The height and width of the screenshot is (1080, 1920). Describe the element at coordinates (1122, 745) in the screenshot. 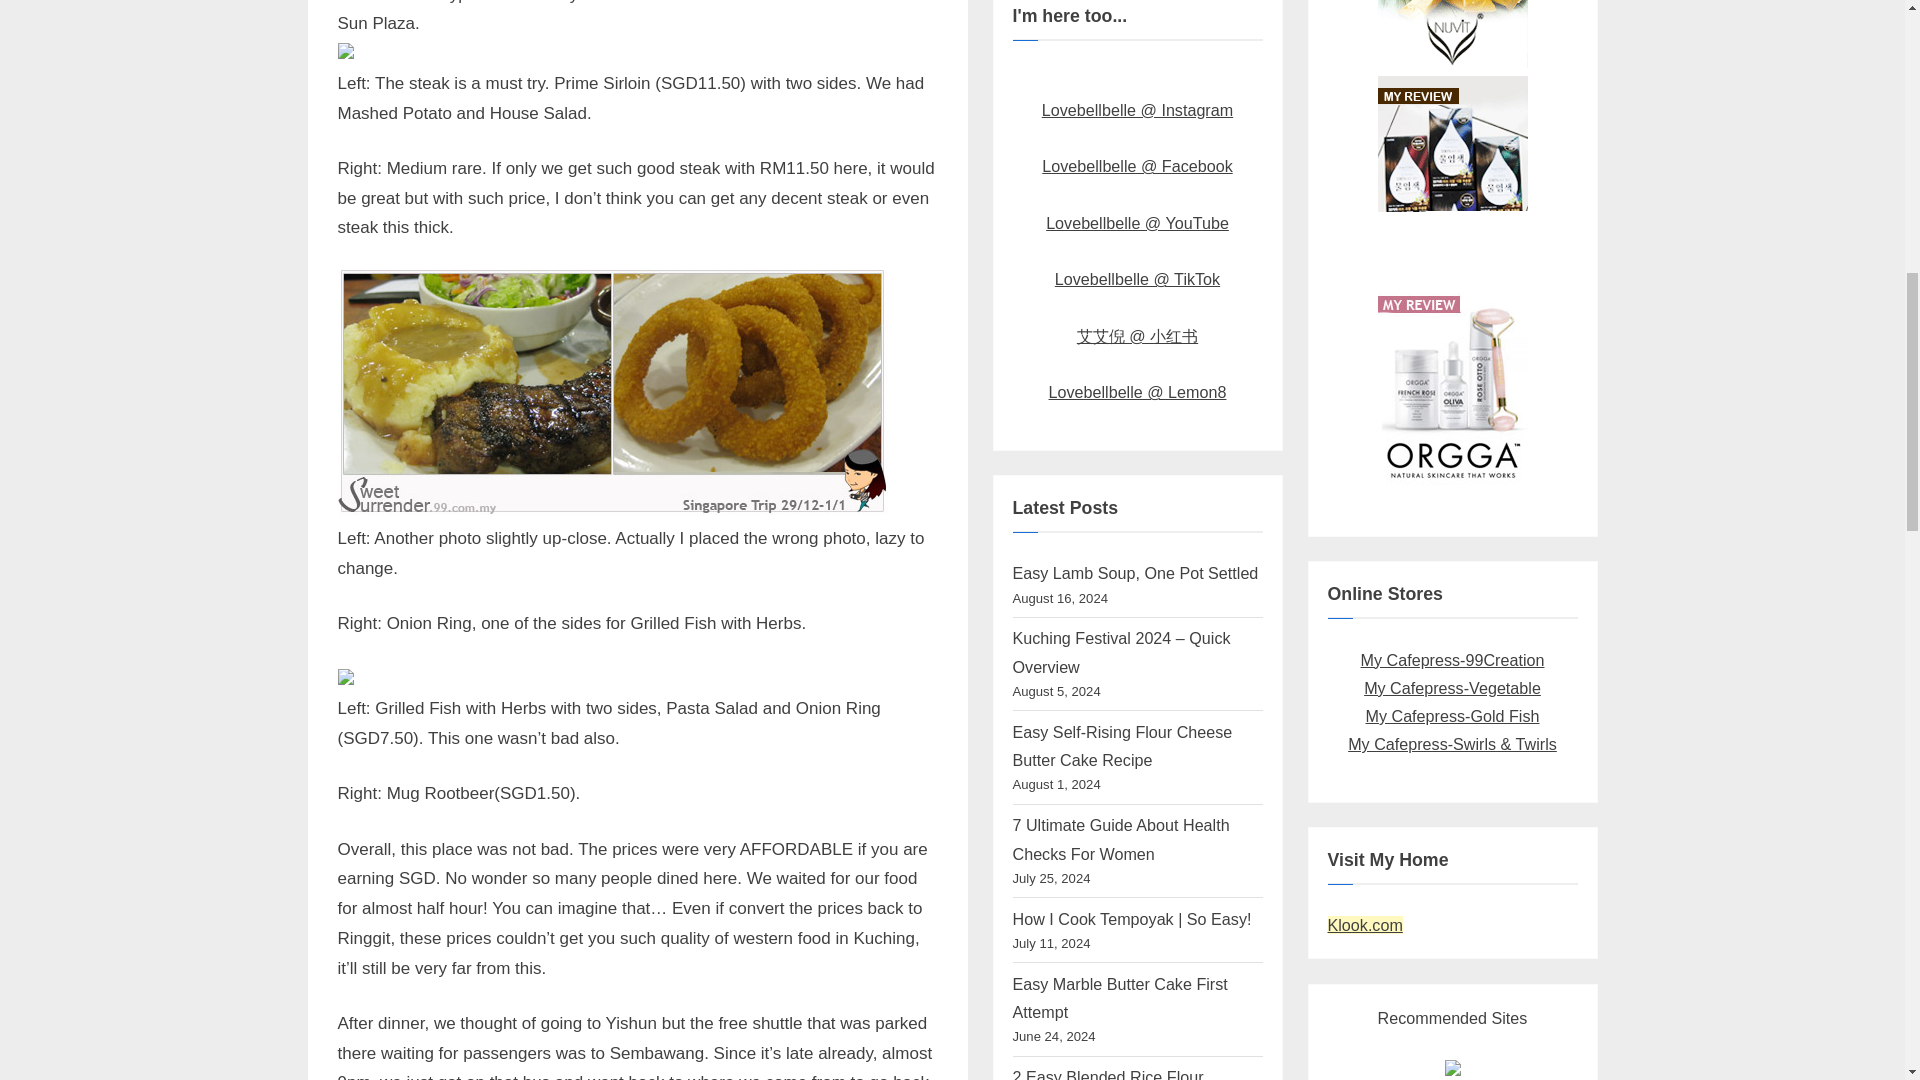

I see `Easy Self-Rising Flour Cheese Butter Cake Recipe` at that location.